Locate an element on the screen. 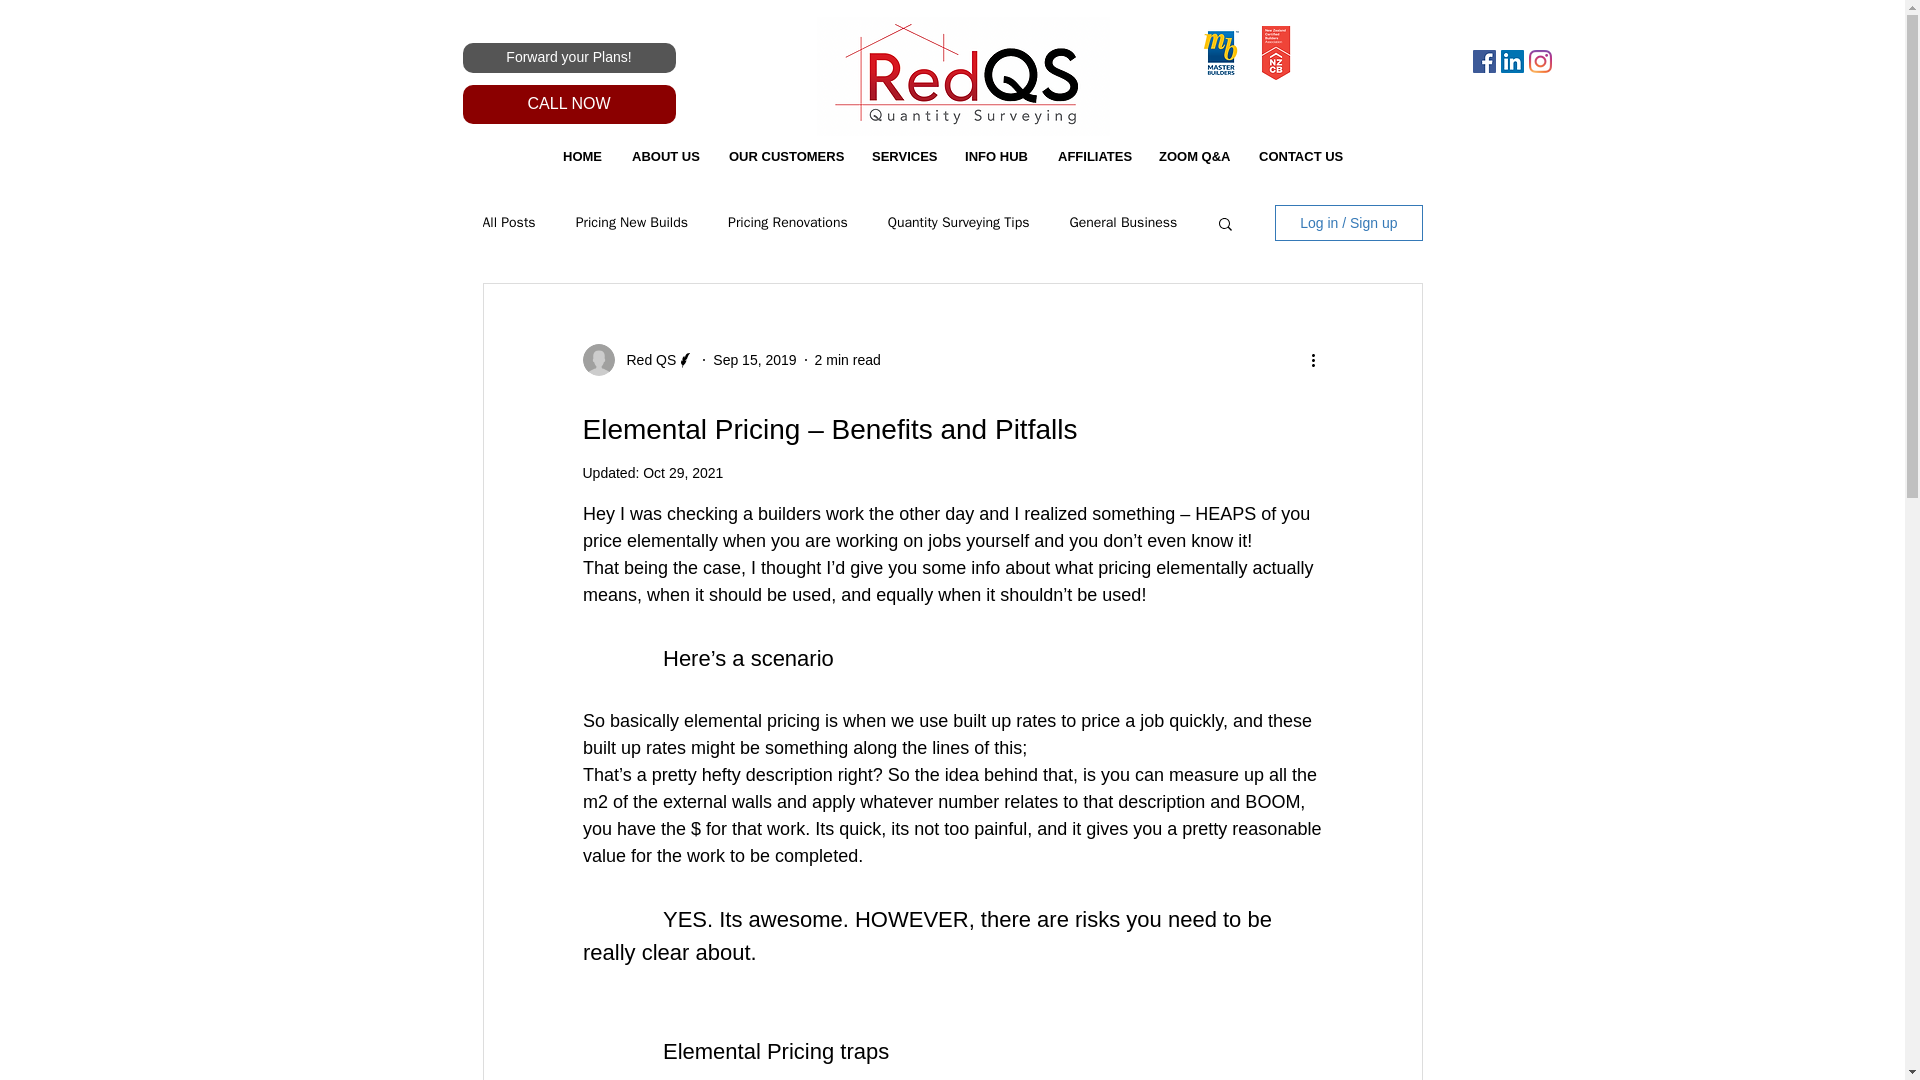  AFFILIATES is located at coordinates (1093, 156).